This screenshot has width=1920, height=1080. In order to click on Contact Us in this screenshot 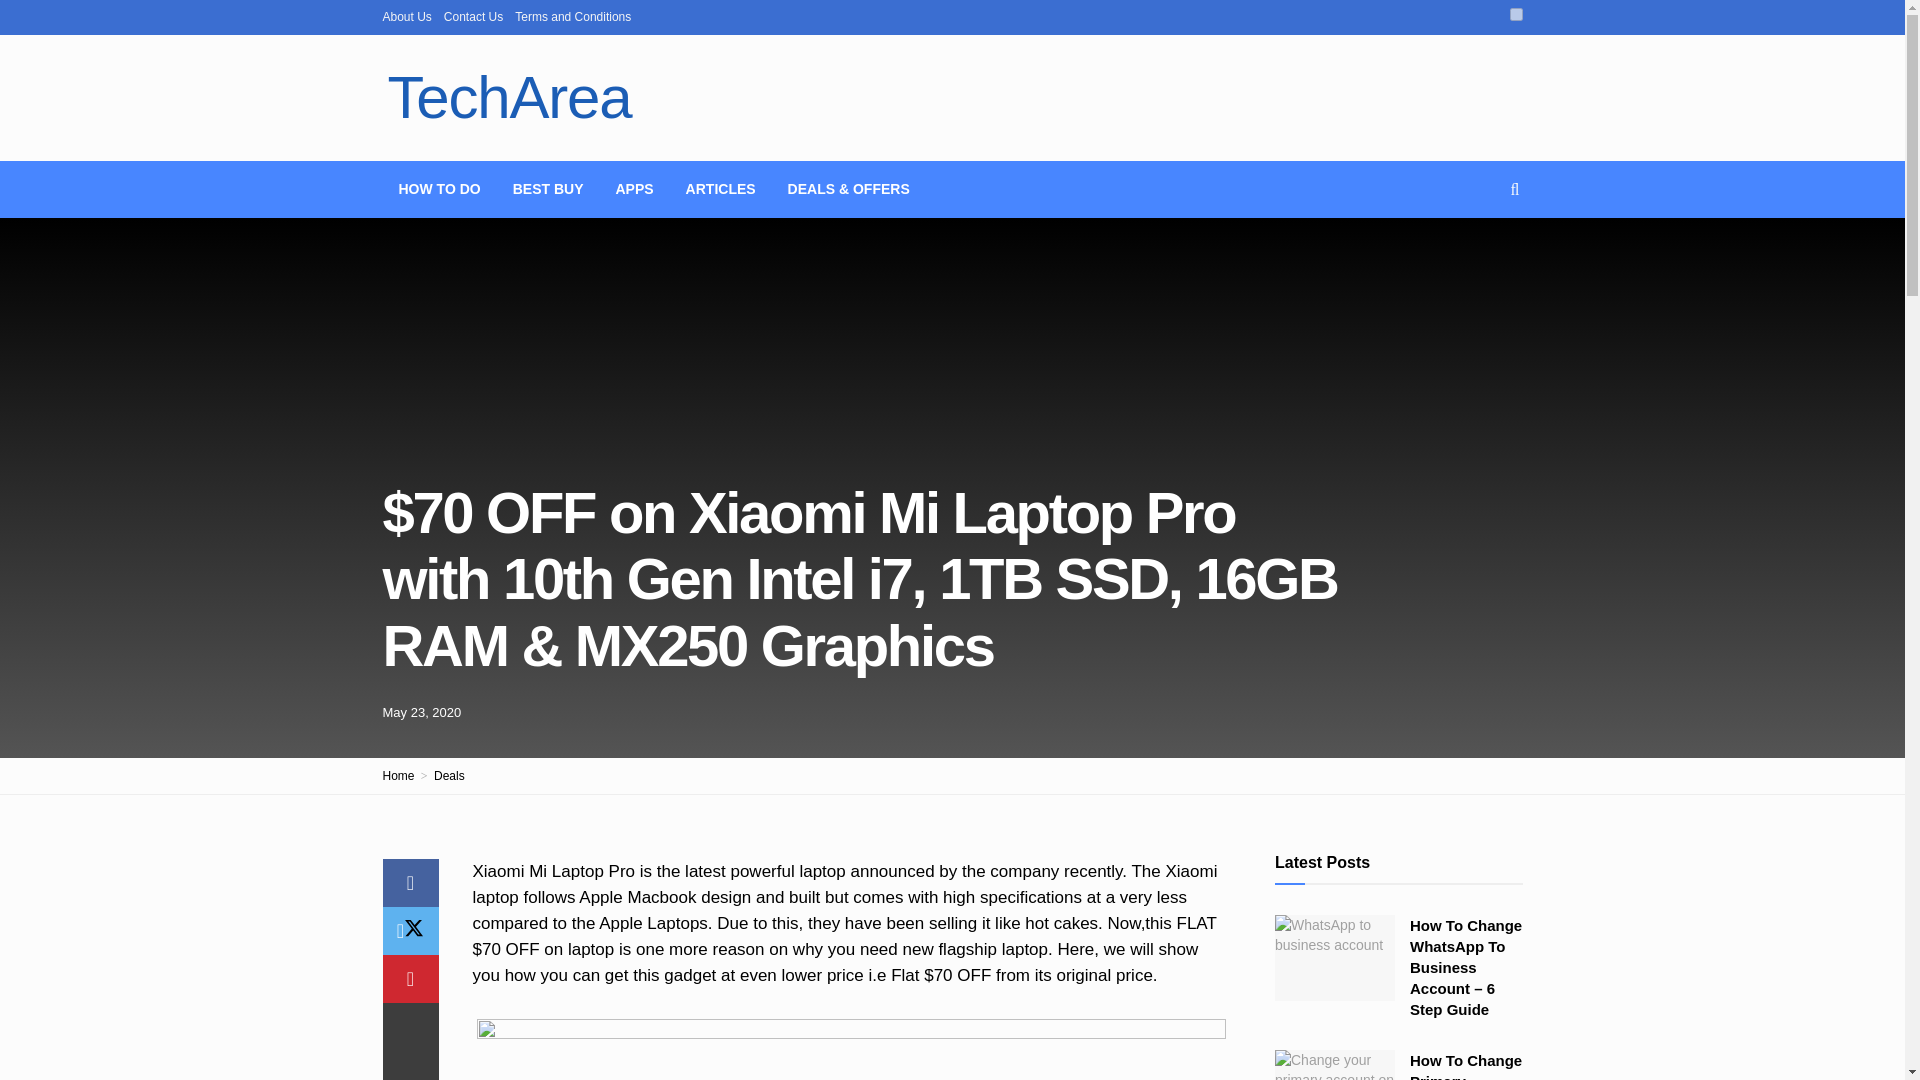, I will do `click(473, 16)`.